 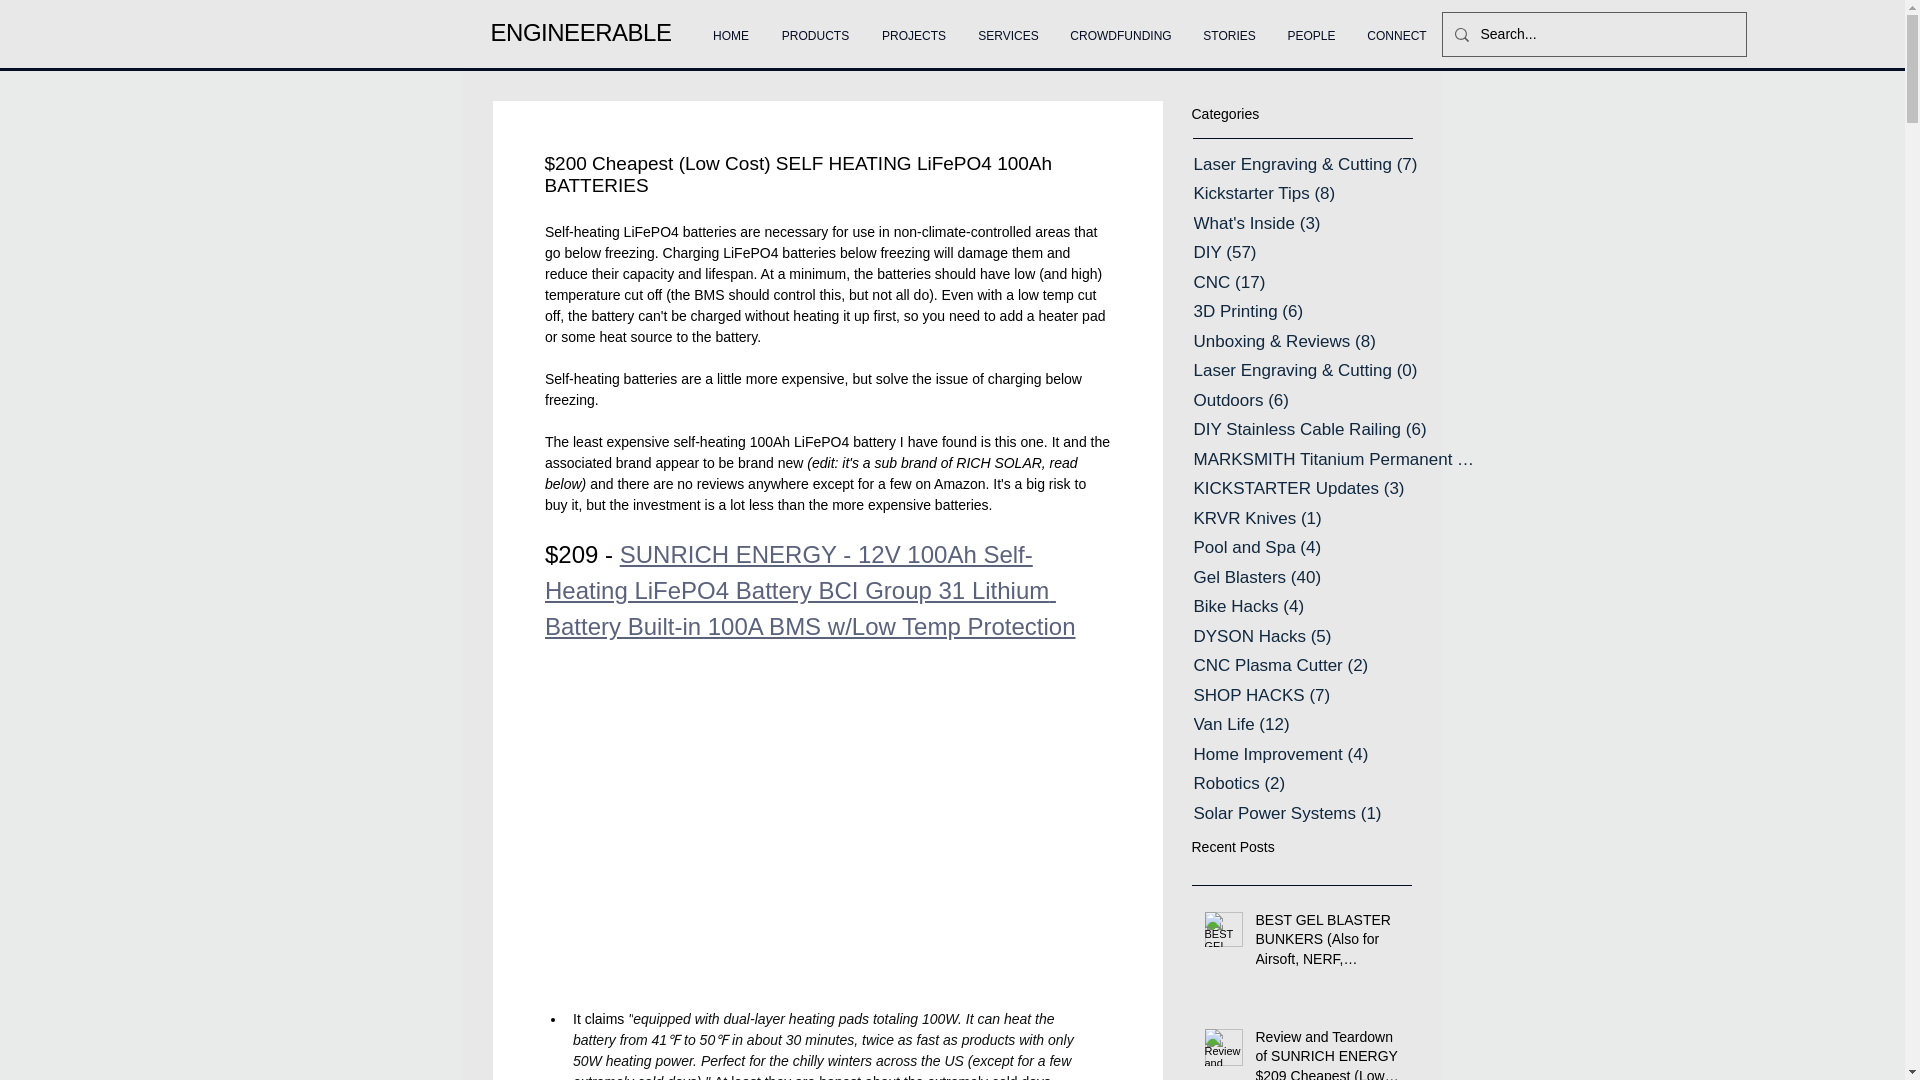 What do you see at coordinates (816, 26) in the screenshot?
I see `PRODUCTS` at bounding box center [816, 26].